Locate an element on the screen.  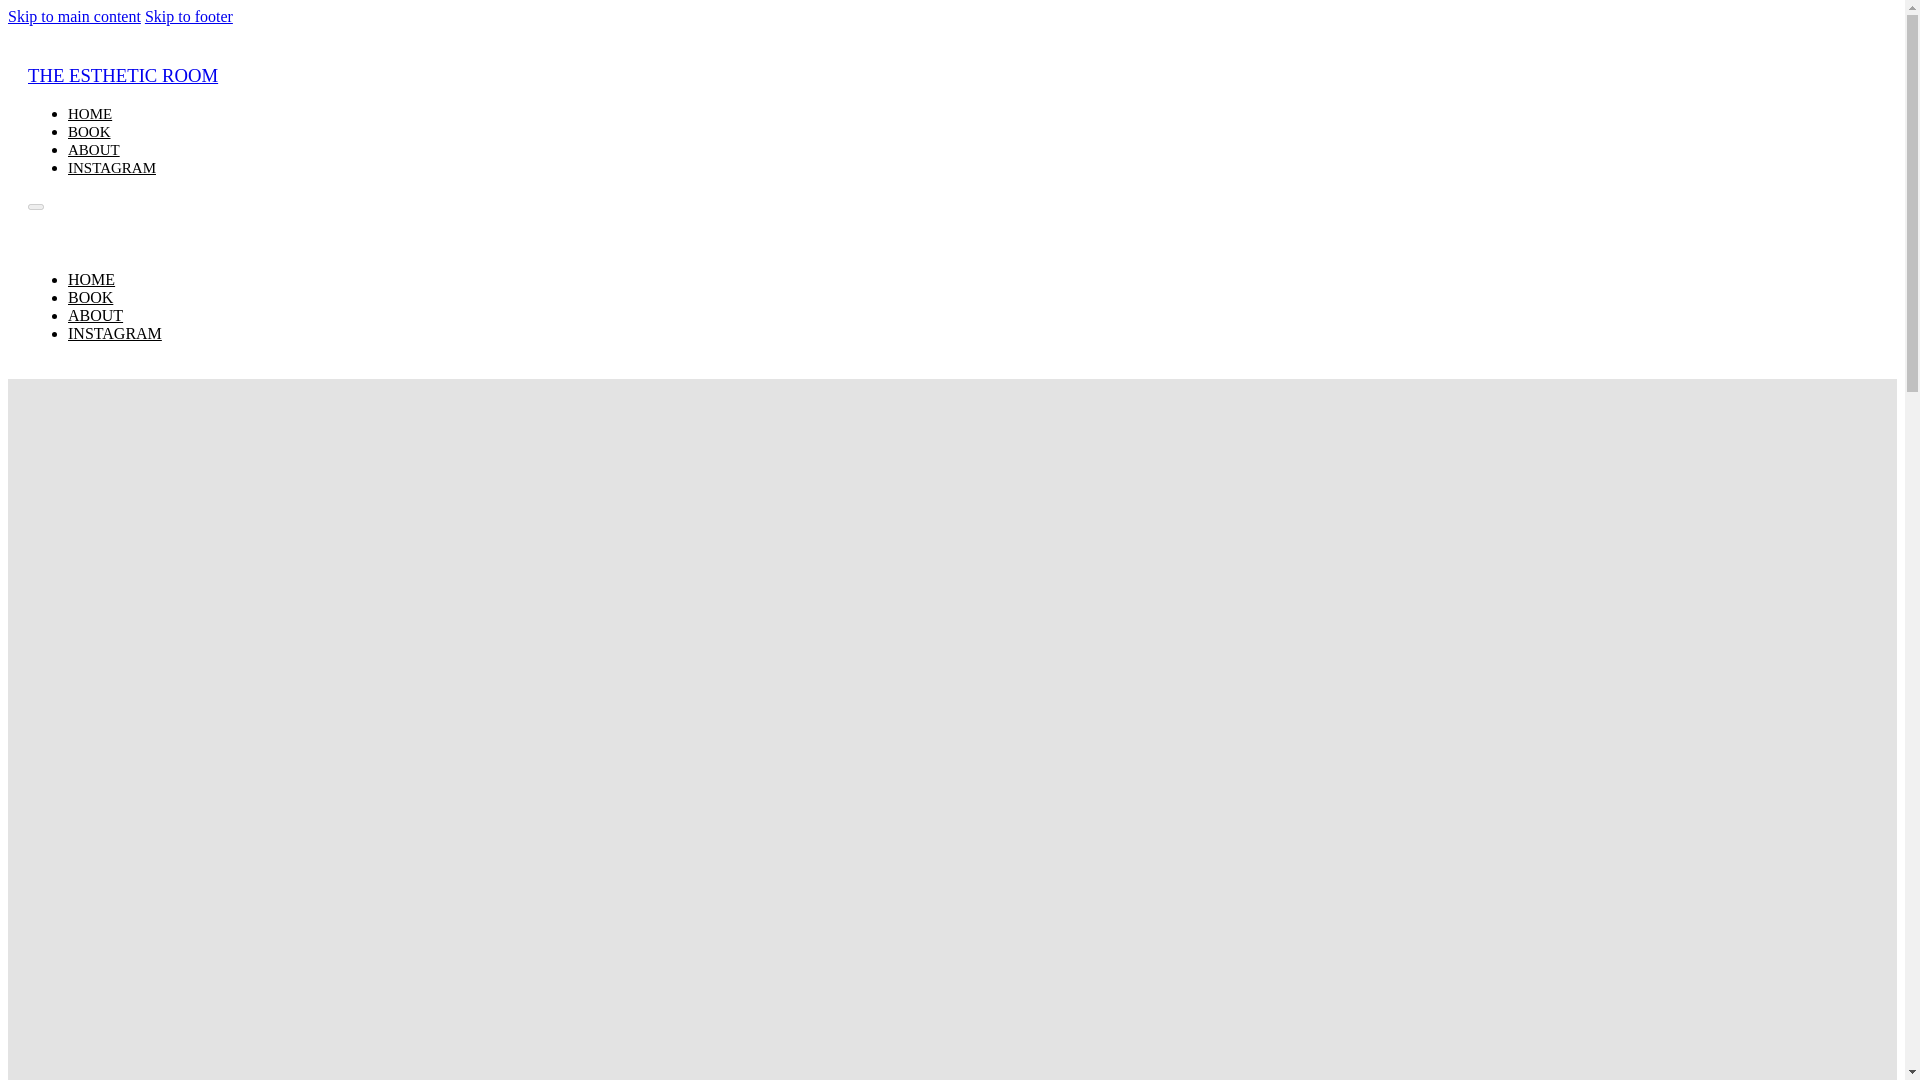
HOME is located at coordinates (91, 280).